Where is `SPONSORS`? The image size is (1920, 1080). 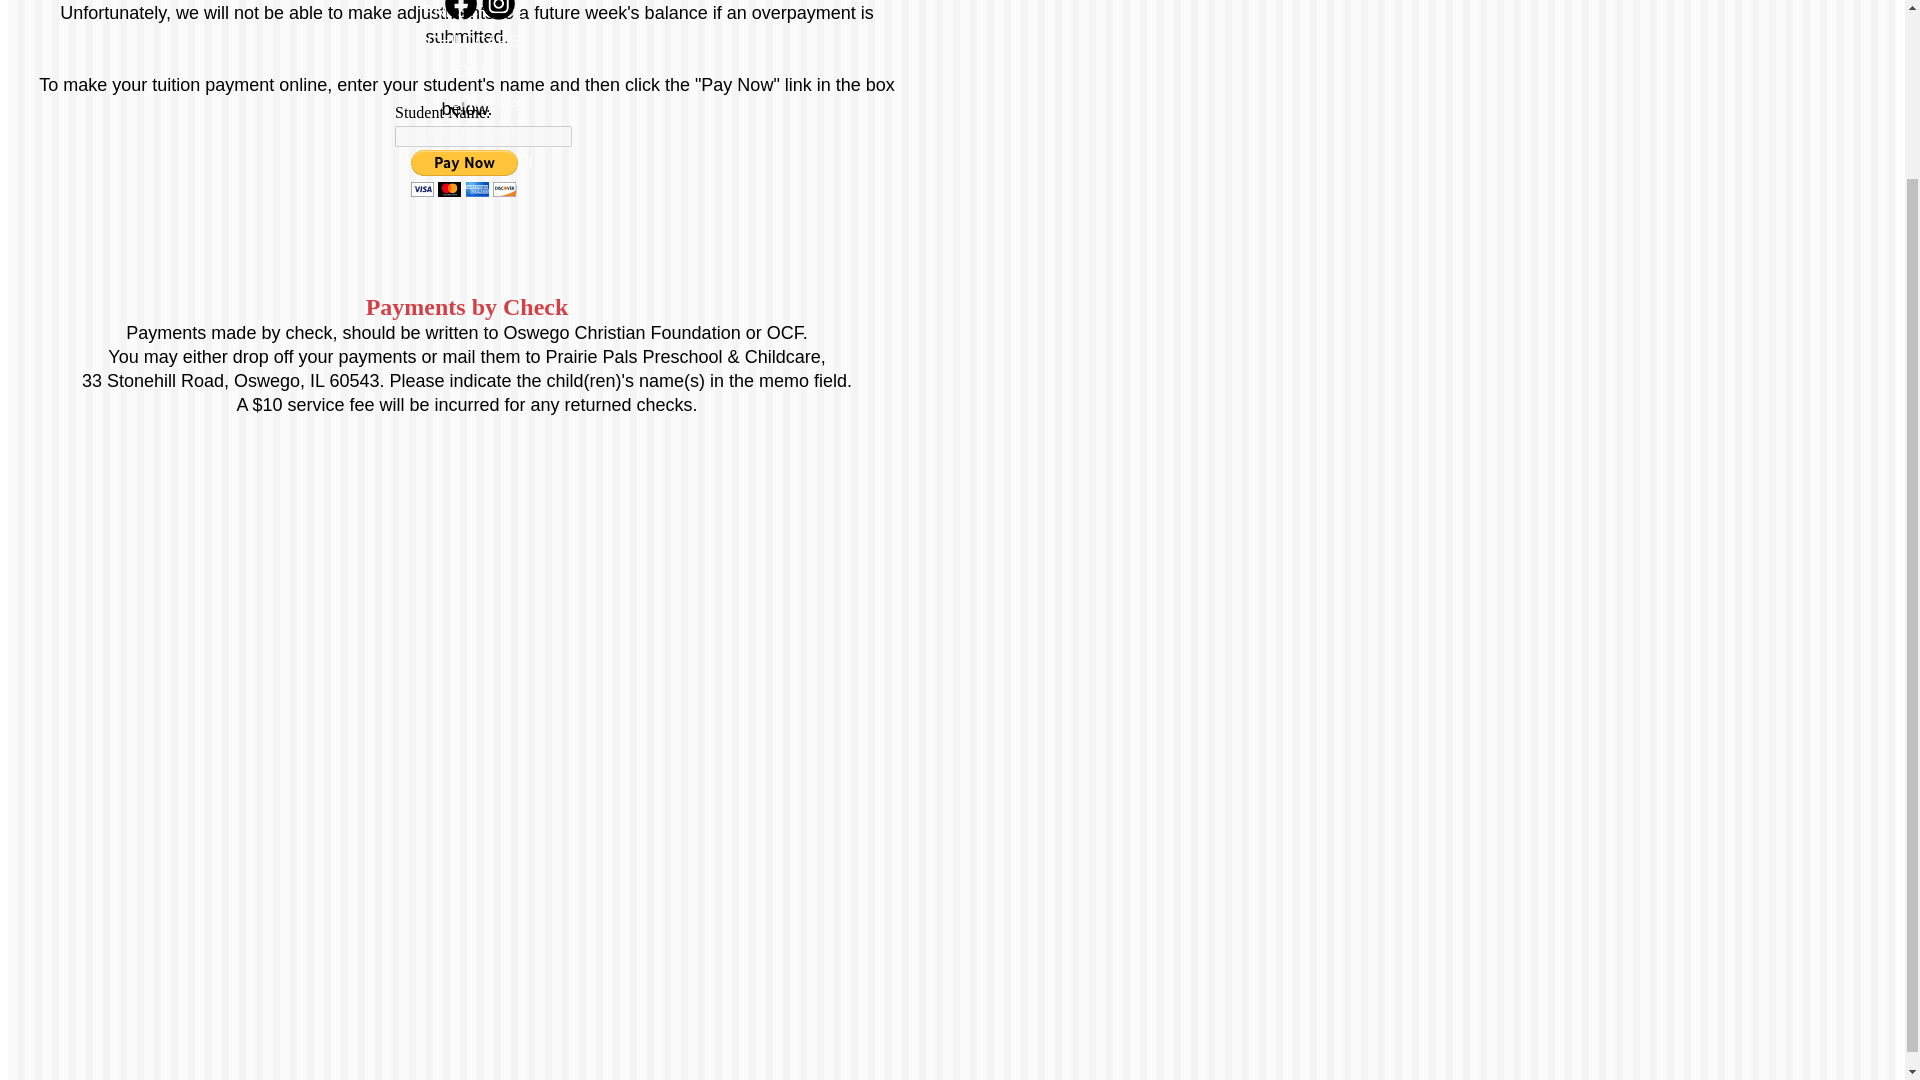
SPONSORS is located at coordinates (473, 101).